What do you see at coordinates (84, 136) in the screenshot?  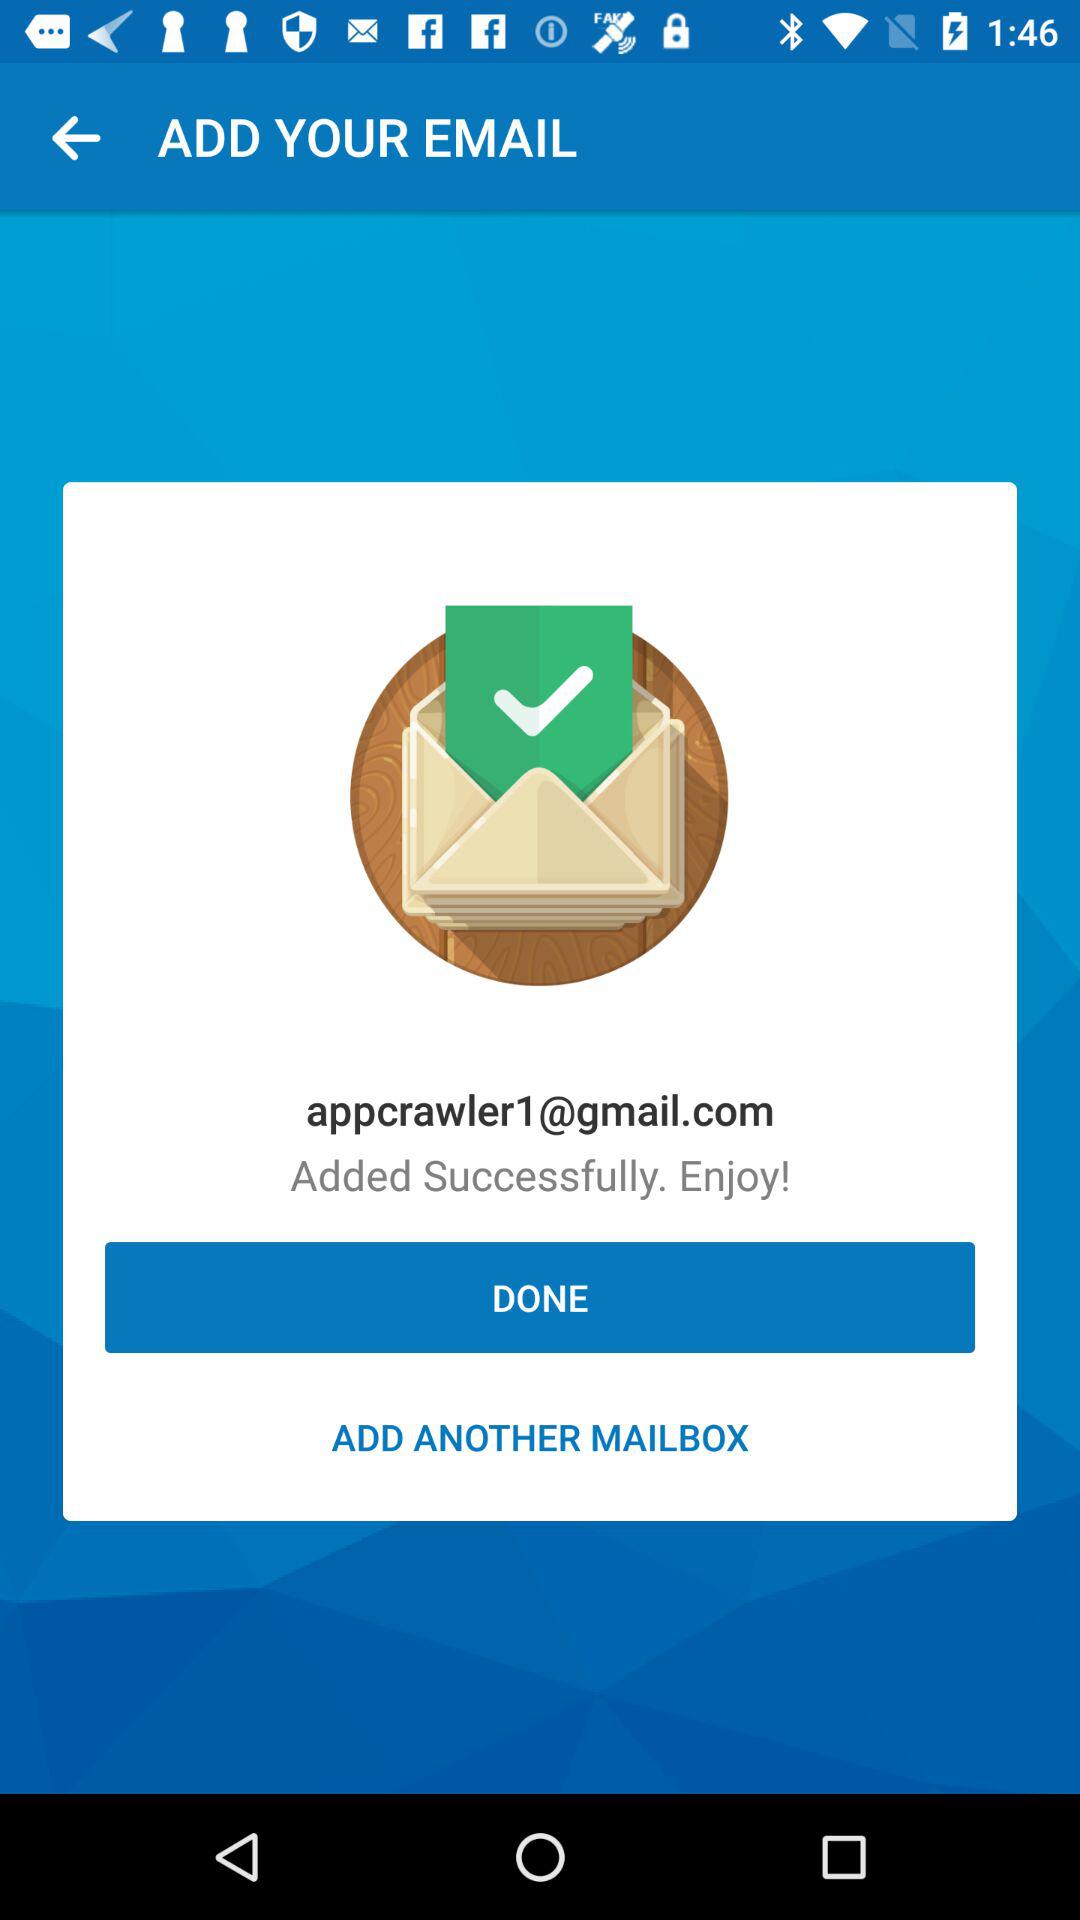 I see `click the icon at the top left corner` at bounding box center [84, 136].